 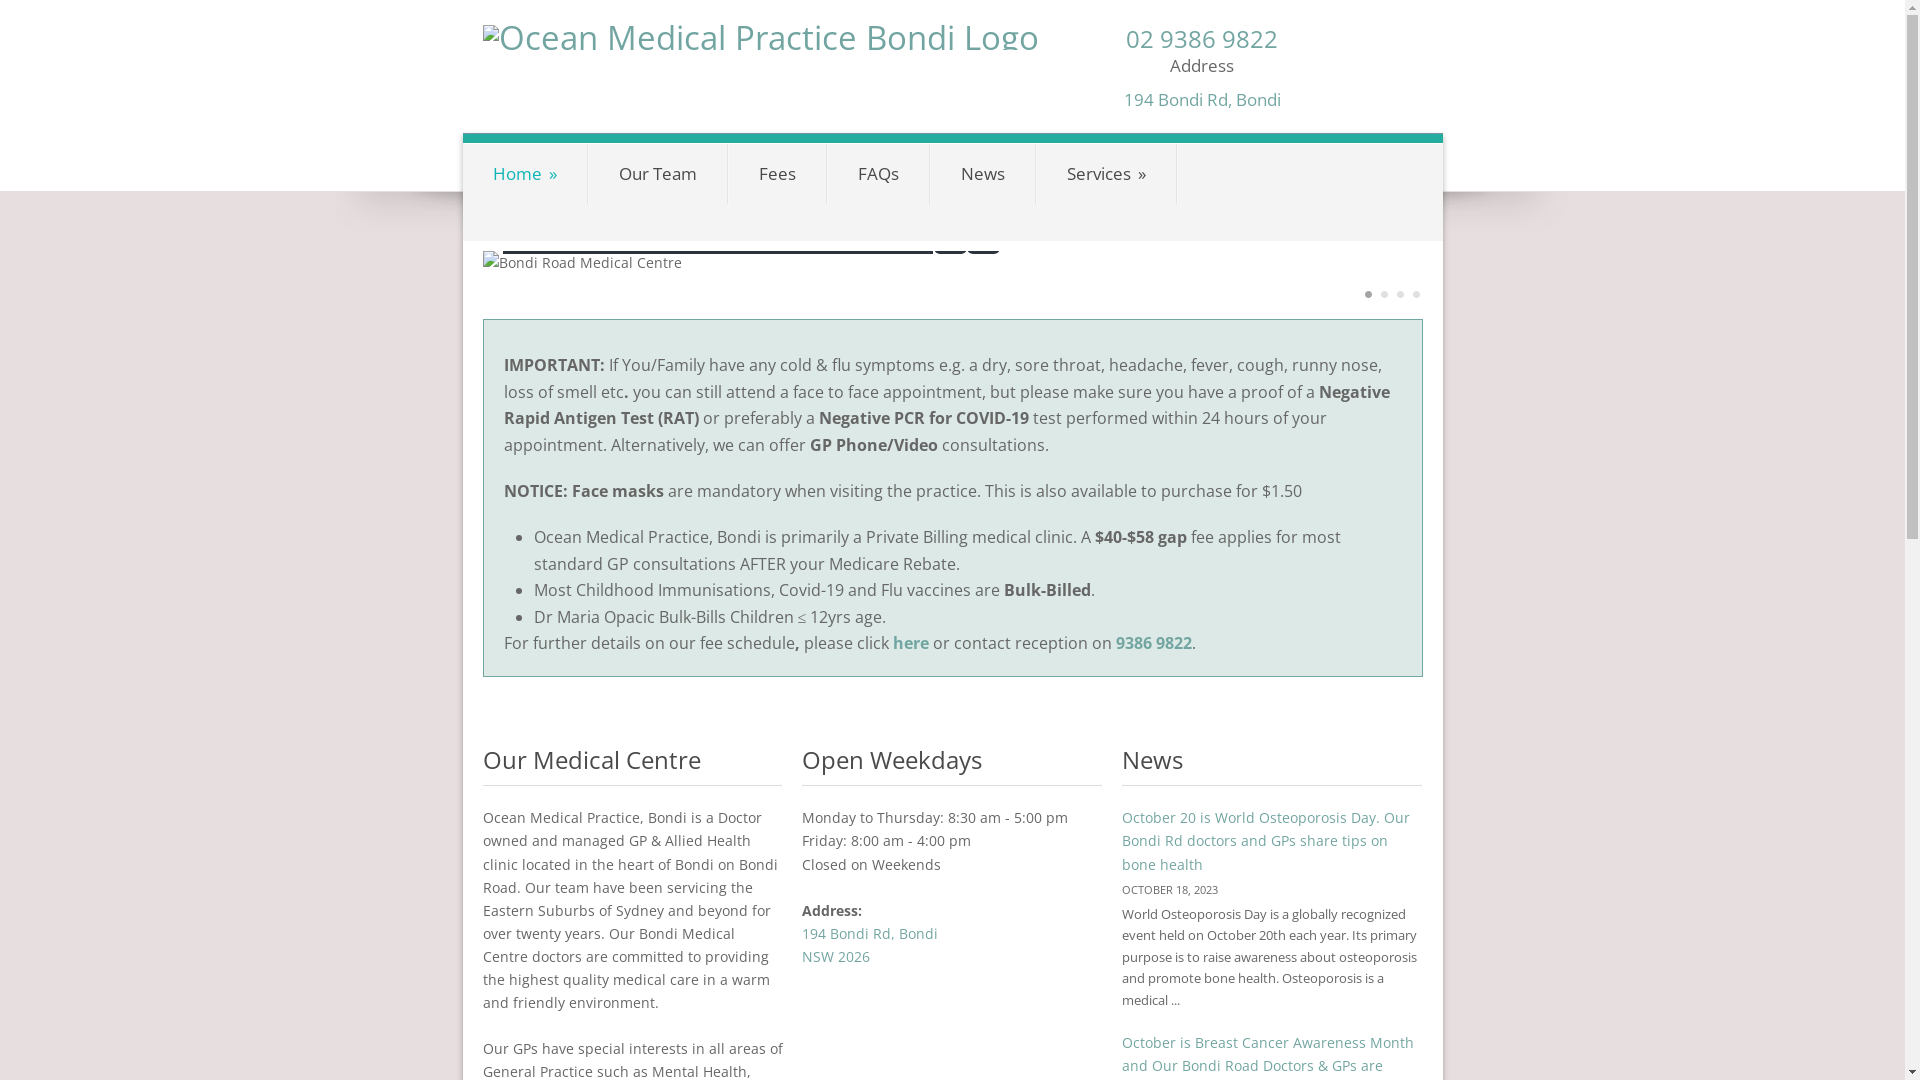 I want to click on 1, so click(x=1368, y=294).